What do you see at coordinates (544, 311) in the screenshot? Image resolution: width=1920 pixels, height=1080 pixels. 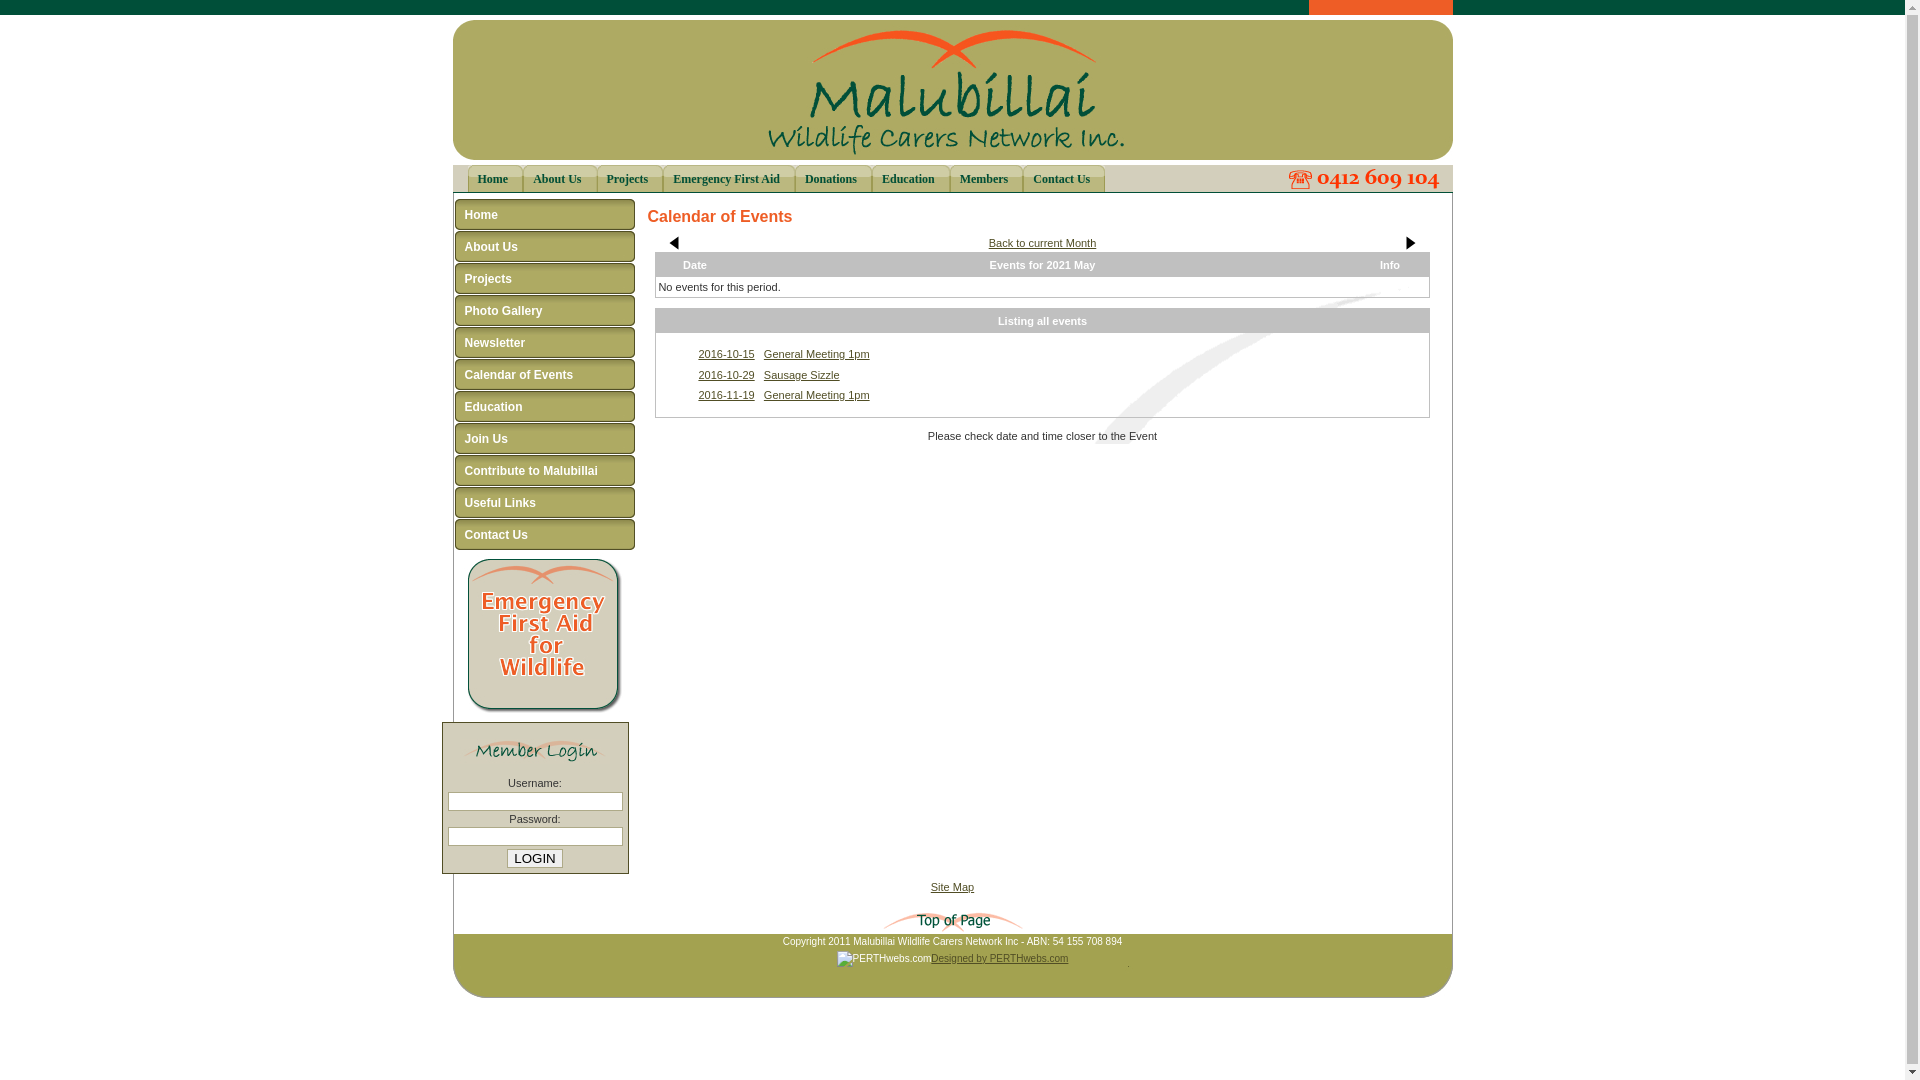 I see `Photo Gallery` at bounding box center [544, 311].